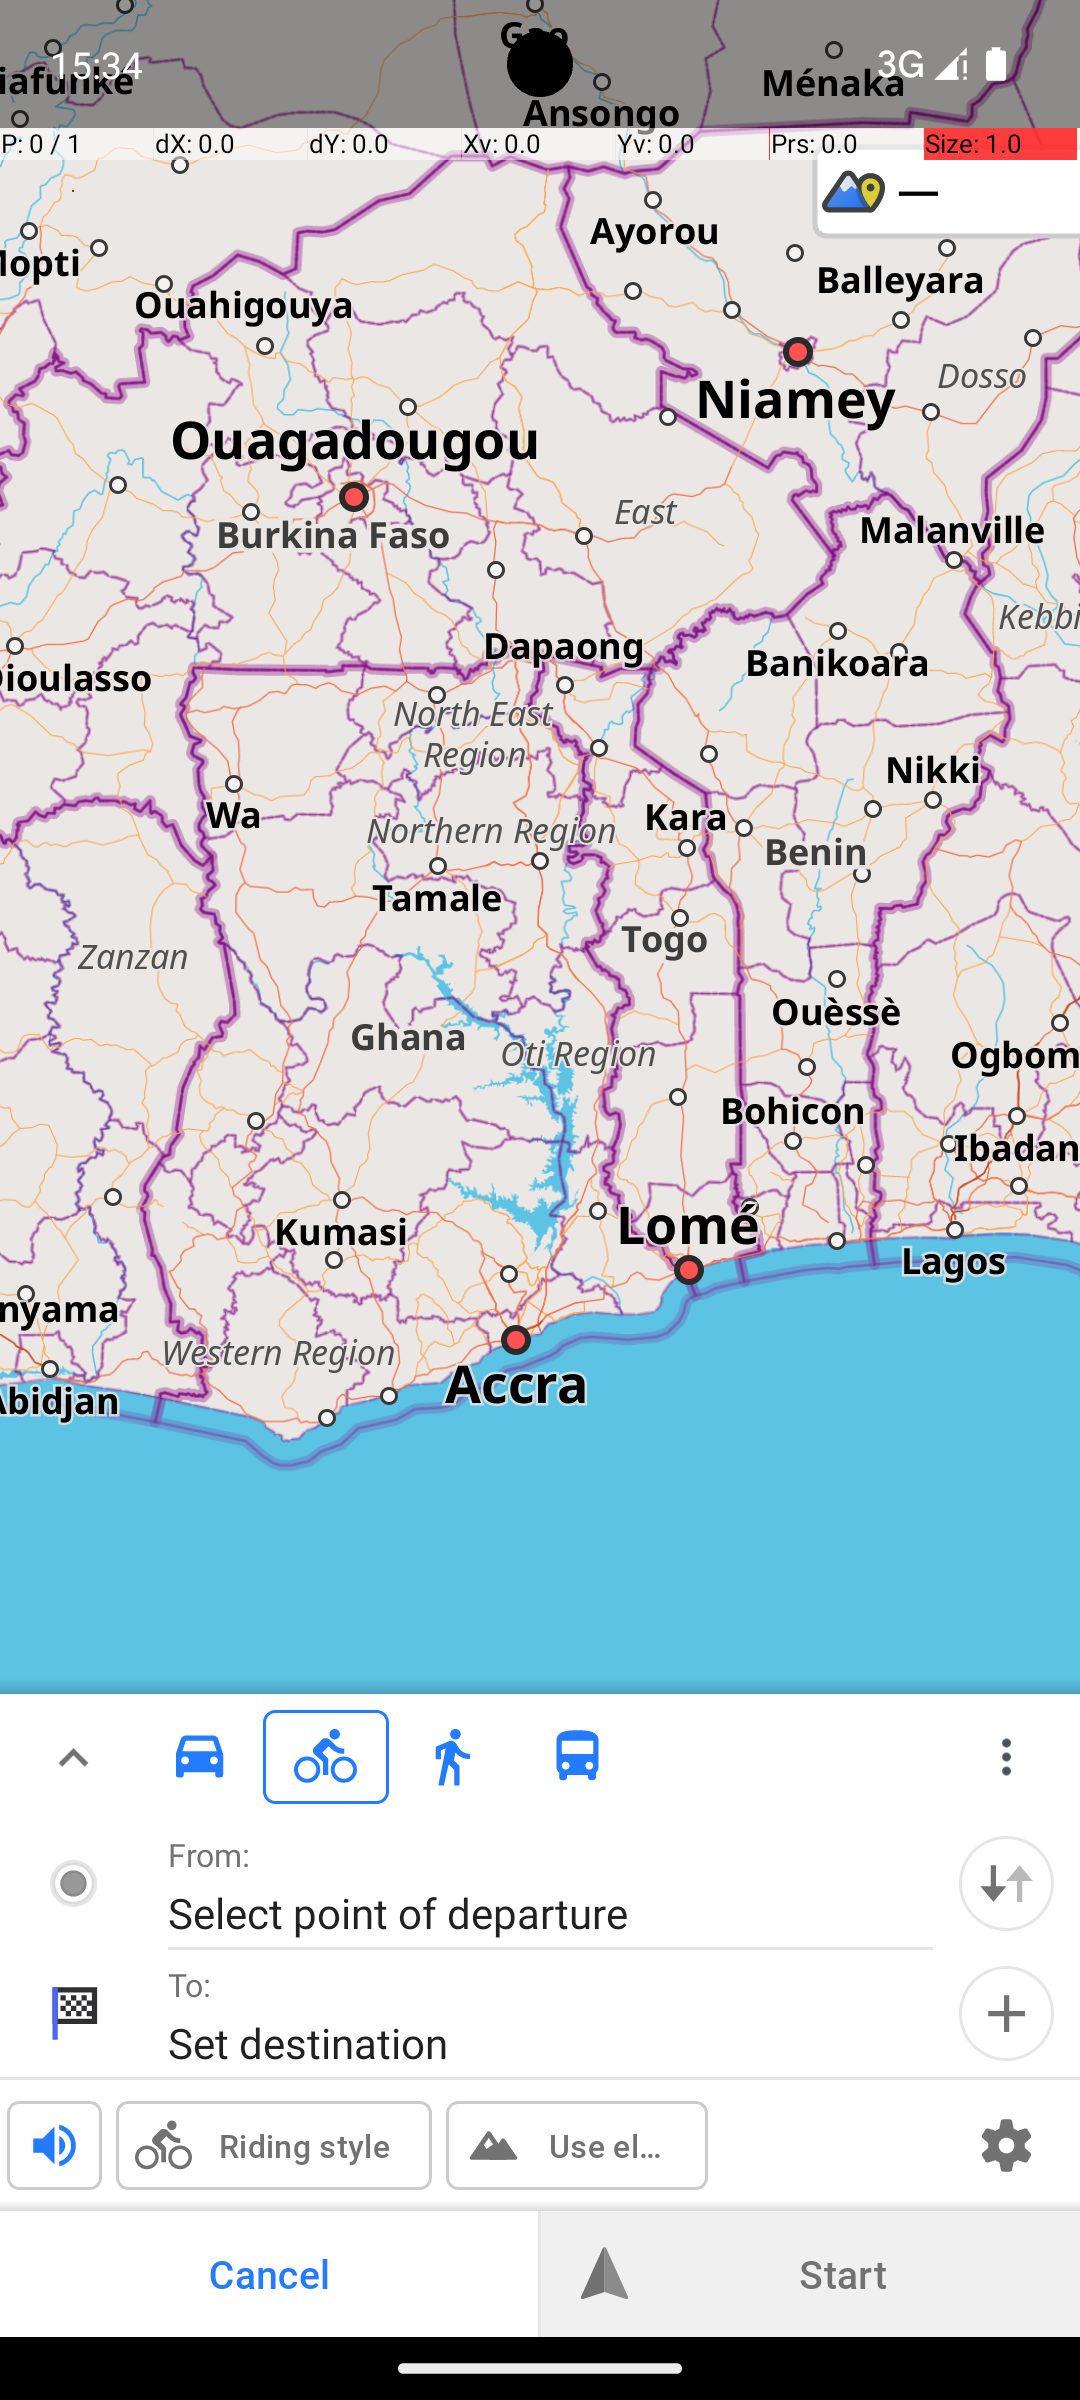 The width and height of the screenshot is (1080, 2400). What do you see at coordinates (326, 1756) in the screenshot?
I see `Cycling checked` at bounding box center [326, 1756].